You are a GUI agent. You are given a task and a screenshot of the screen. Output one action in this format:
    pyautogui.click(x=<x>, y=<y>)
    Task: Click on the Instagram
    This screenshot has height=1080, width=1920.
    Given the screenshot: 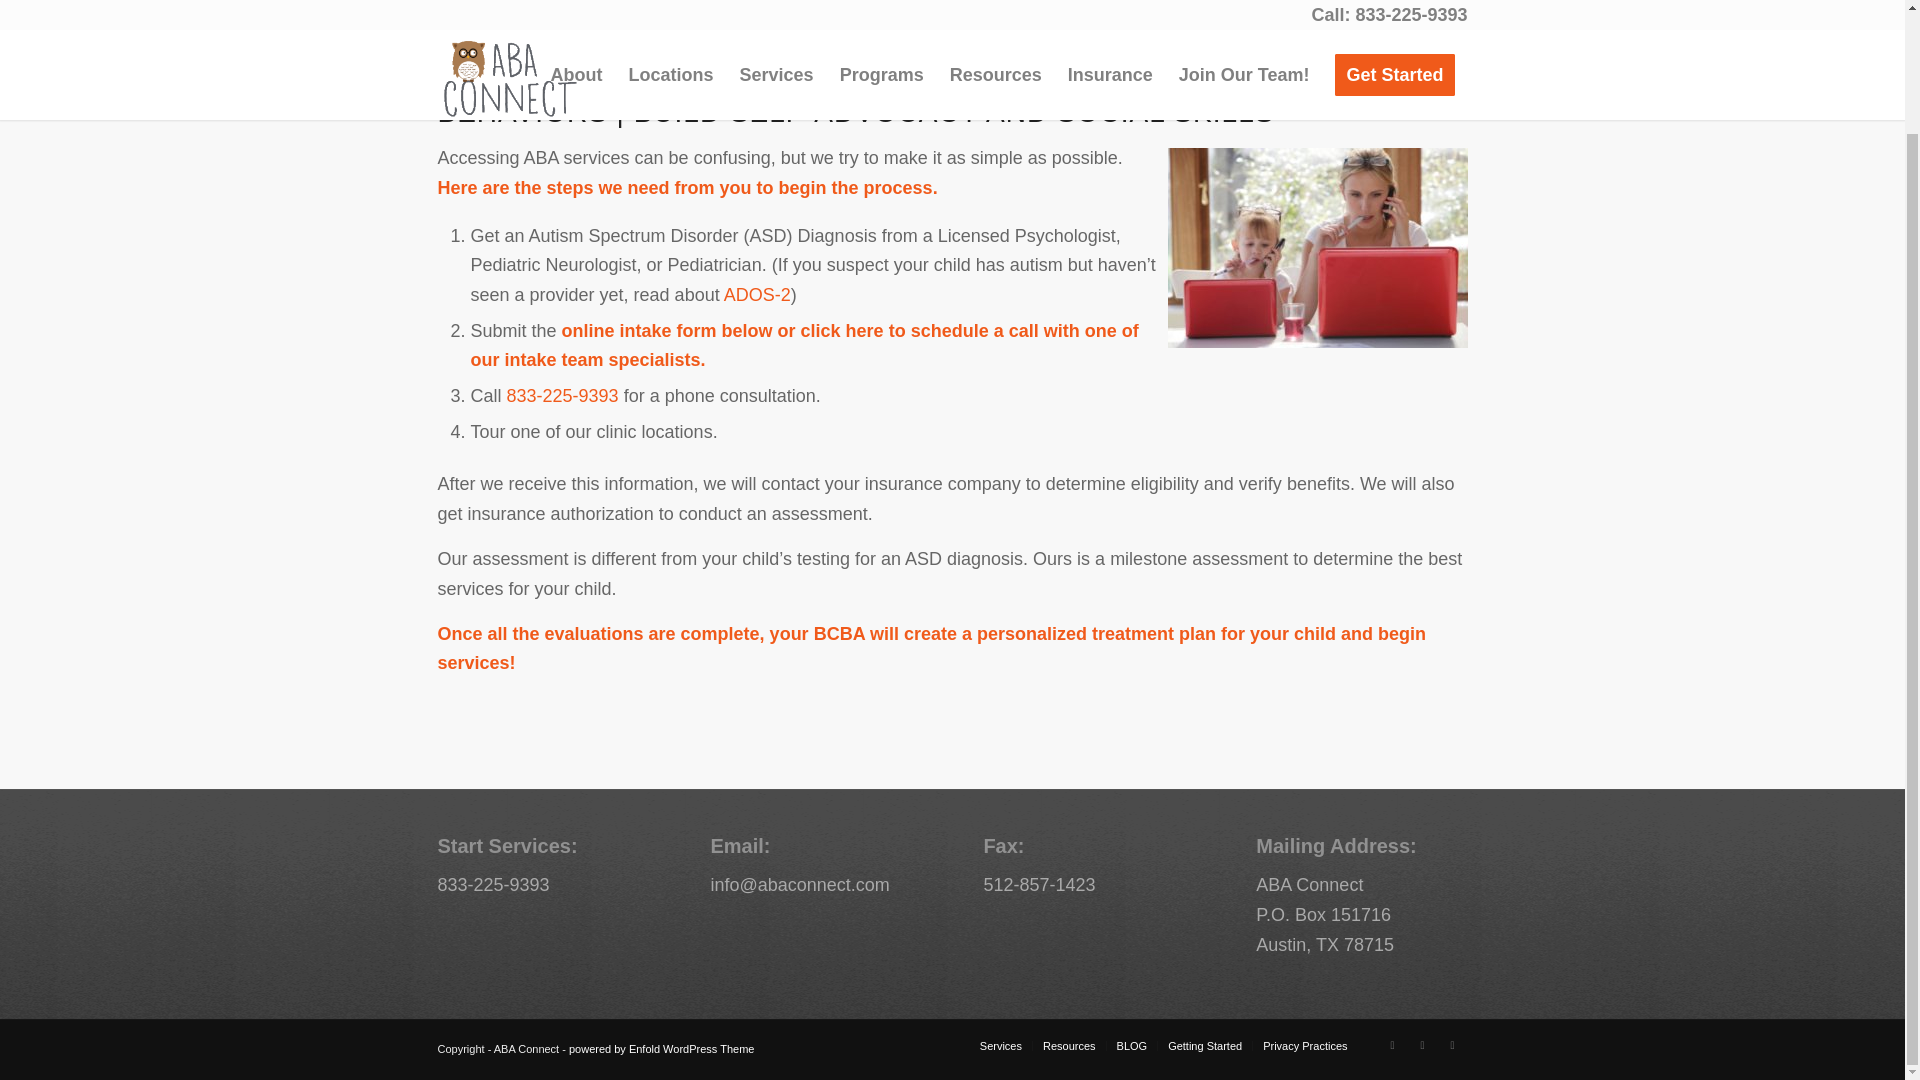 What is the action you would take?
    pyautogui.click(x=1453, y=1044)
    